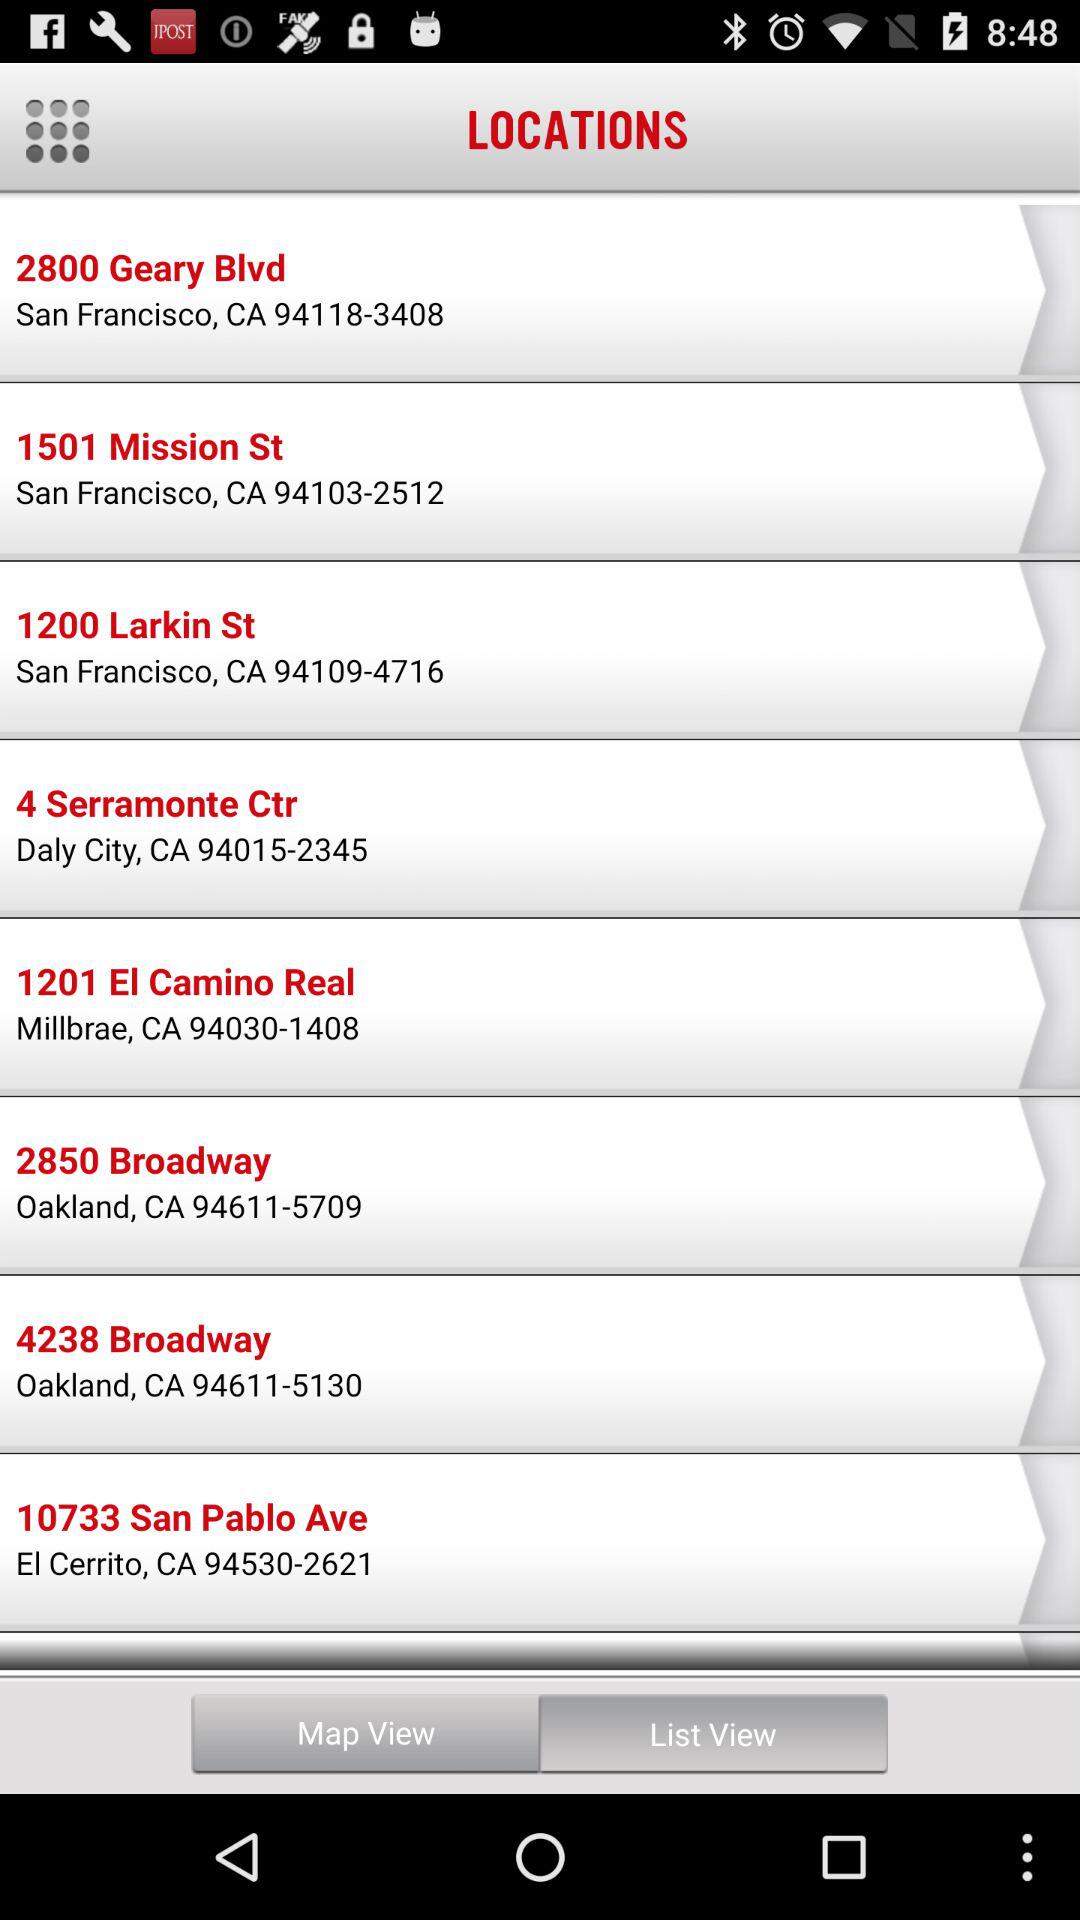 The width and height of the screenshot is (1080, 1920). Describe the element at coordinates (150, 270) in the screenshot. I see `press icon above the san francisco ca icon` at that location.